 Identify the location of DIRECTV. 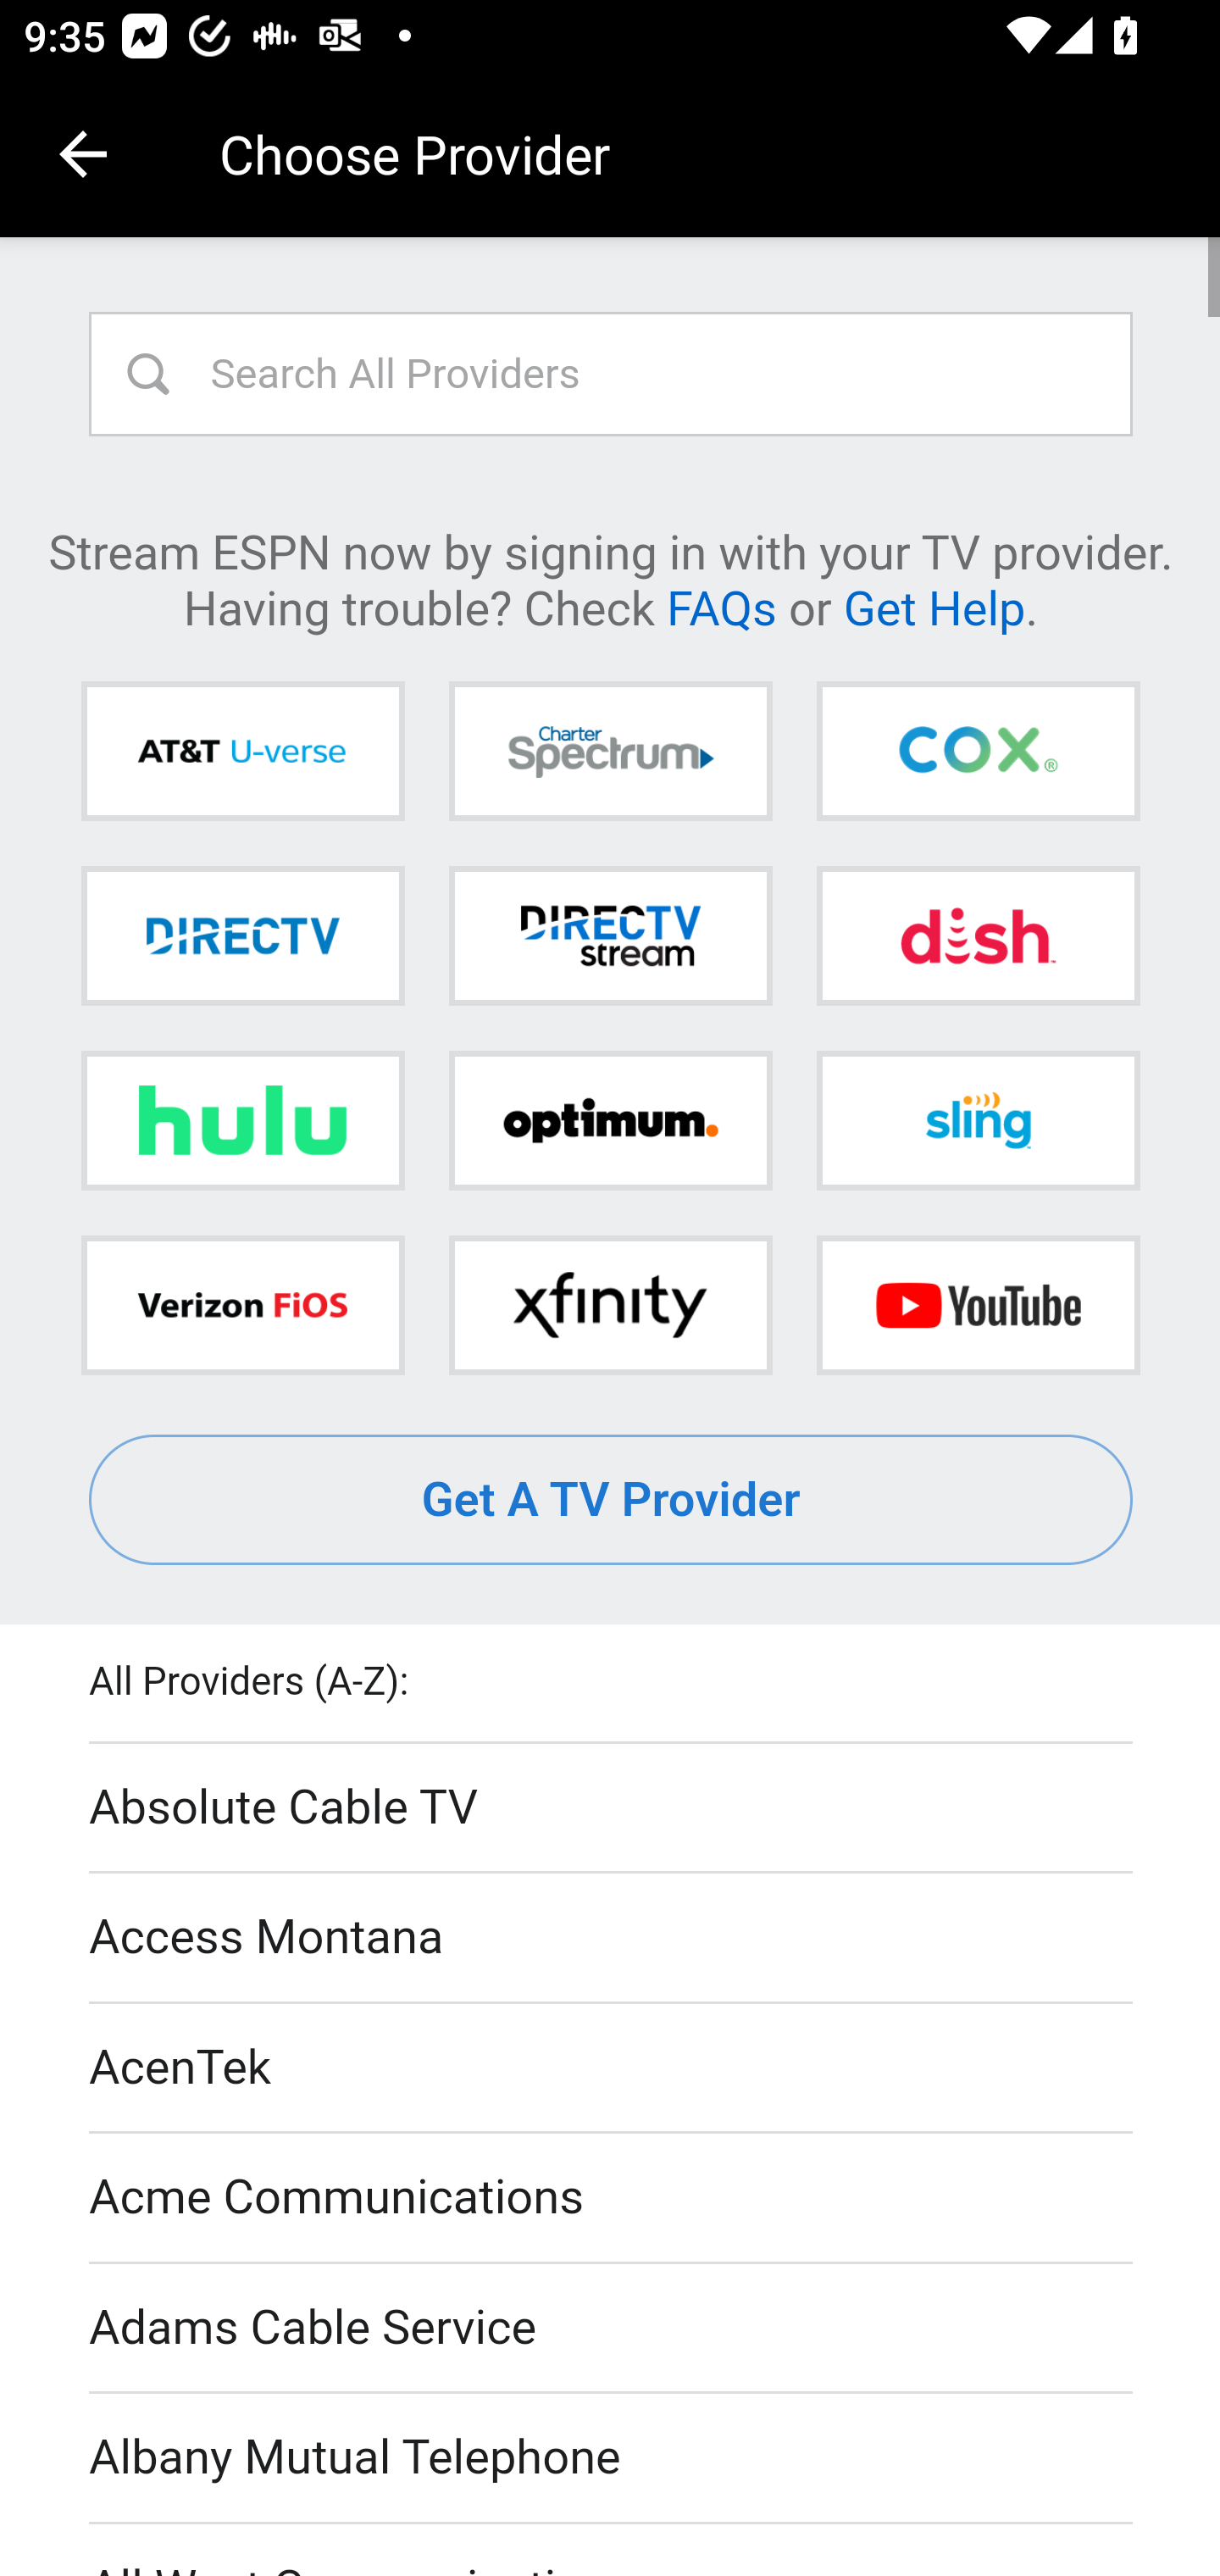
(242, 935).